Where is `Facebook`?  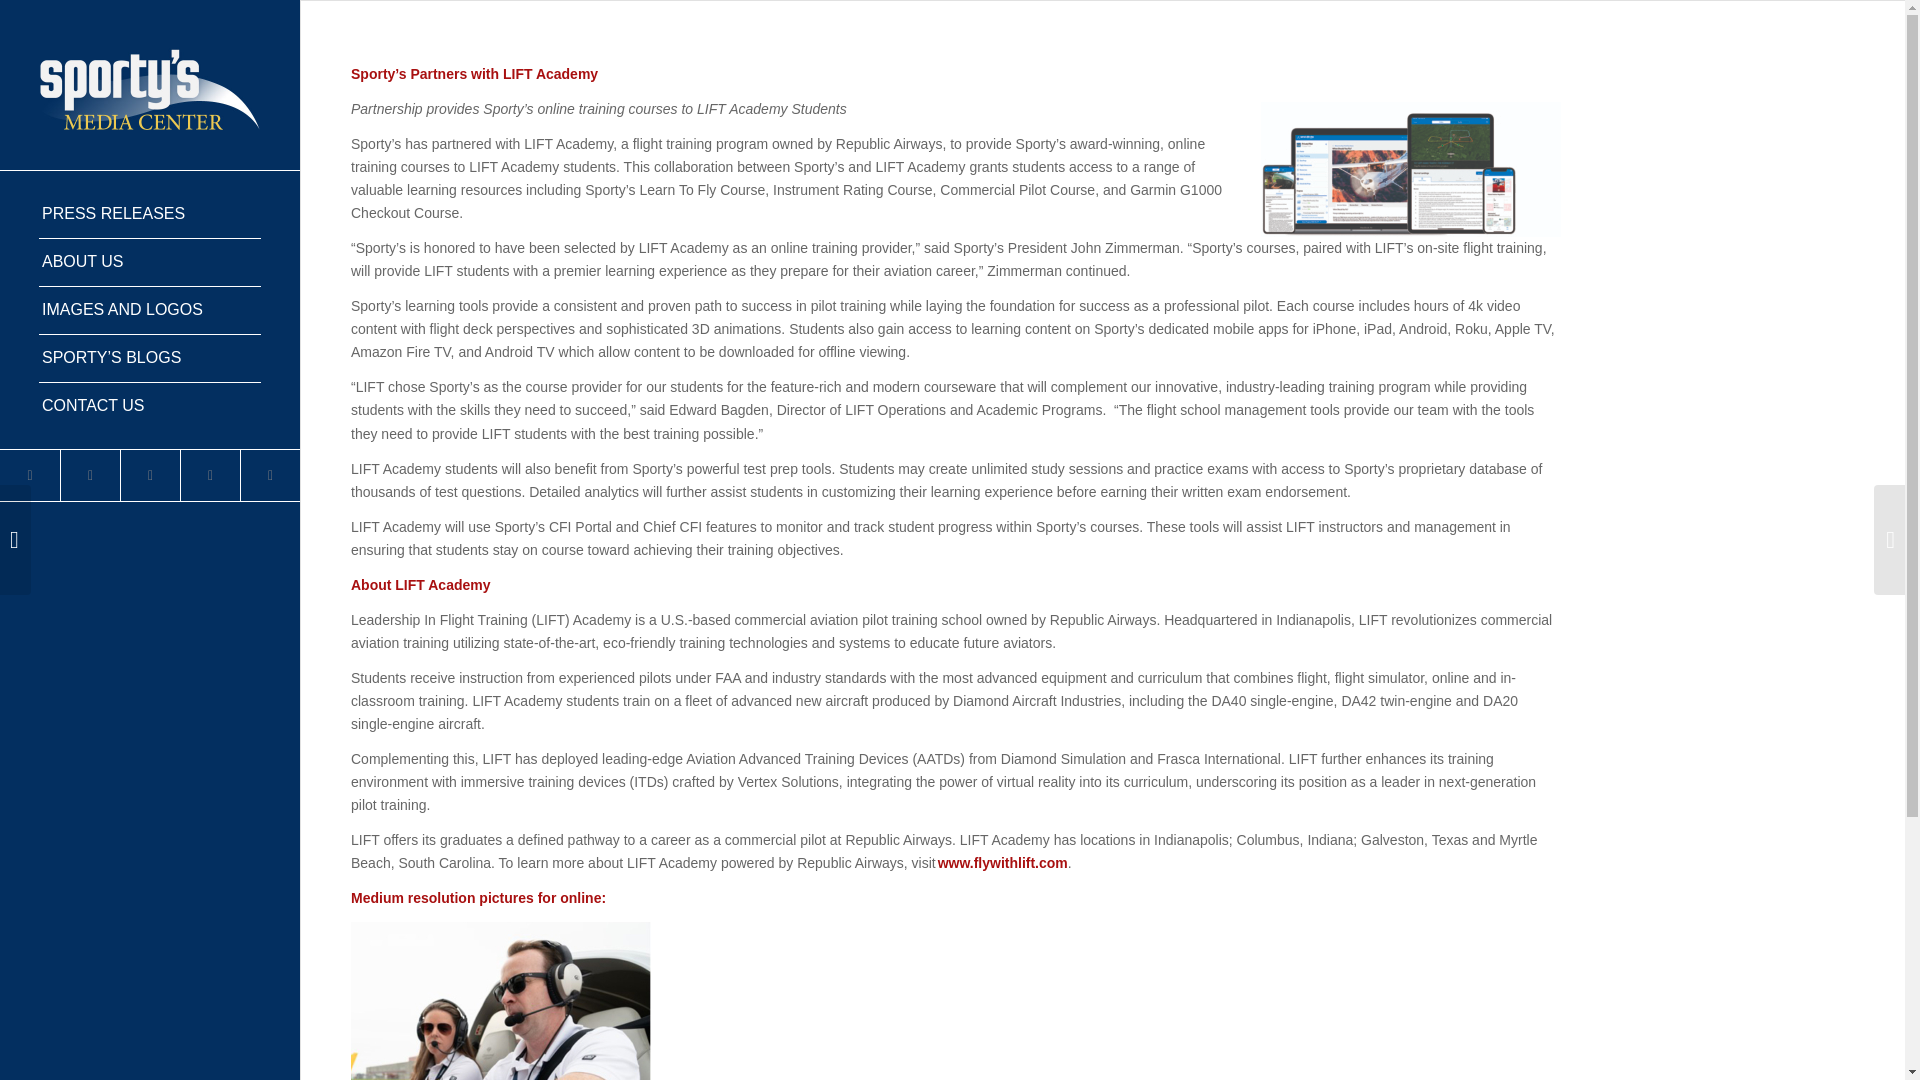
Facebook is located at coordinates (89, 476).